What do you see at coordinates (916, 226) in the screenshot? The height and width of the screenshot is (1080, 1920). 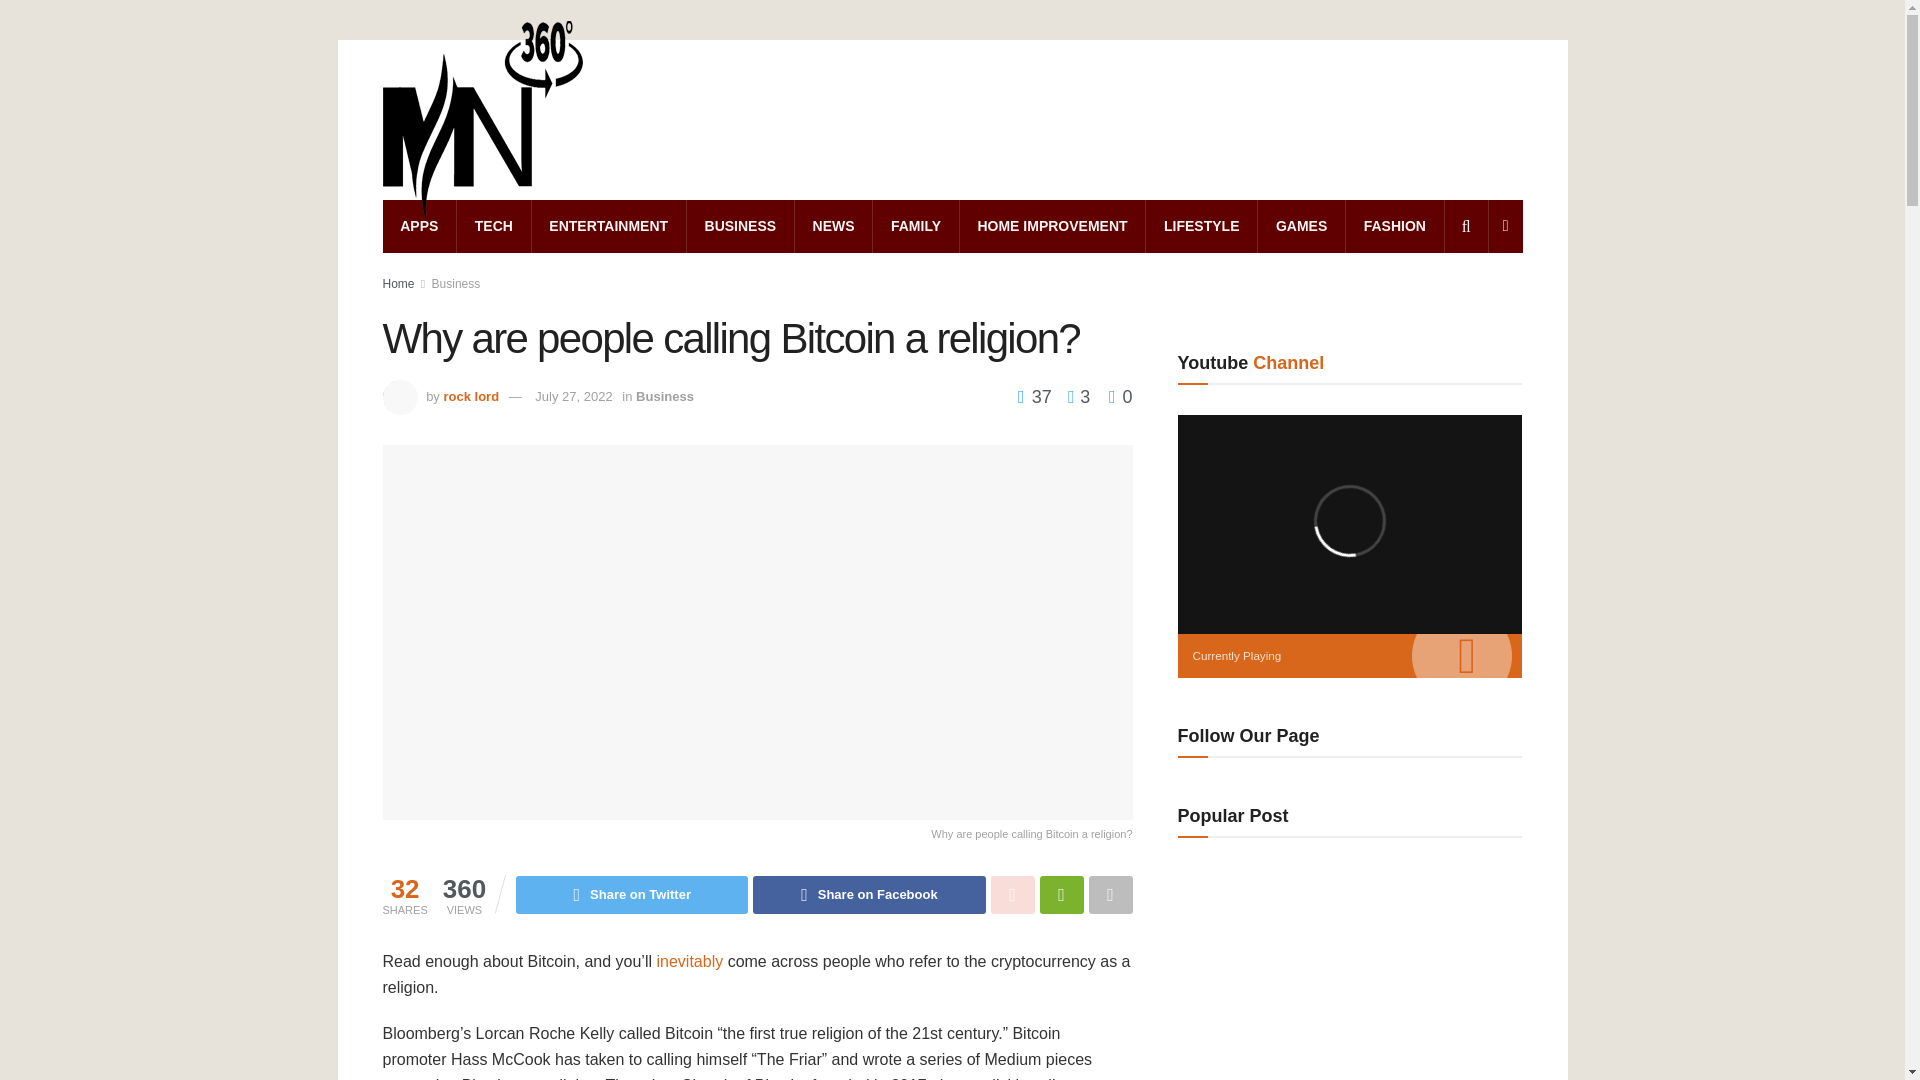 I see `FAMILY` at bounding box center [916, 226].